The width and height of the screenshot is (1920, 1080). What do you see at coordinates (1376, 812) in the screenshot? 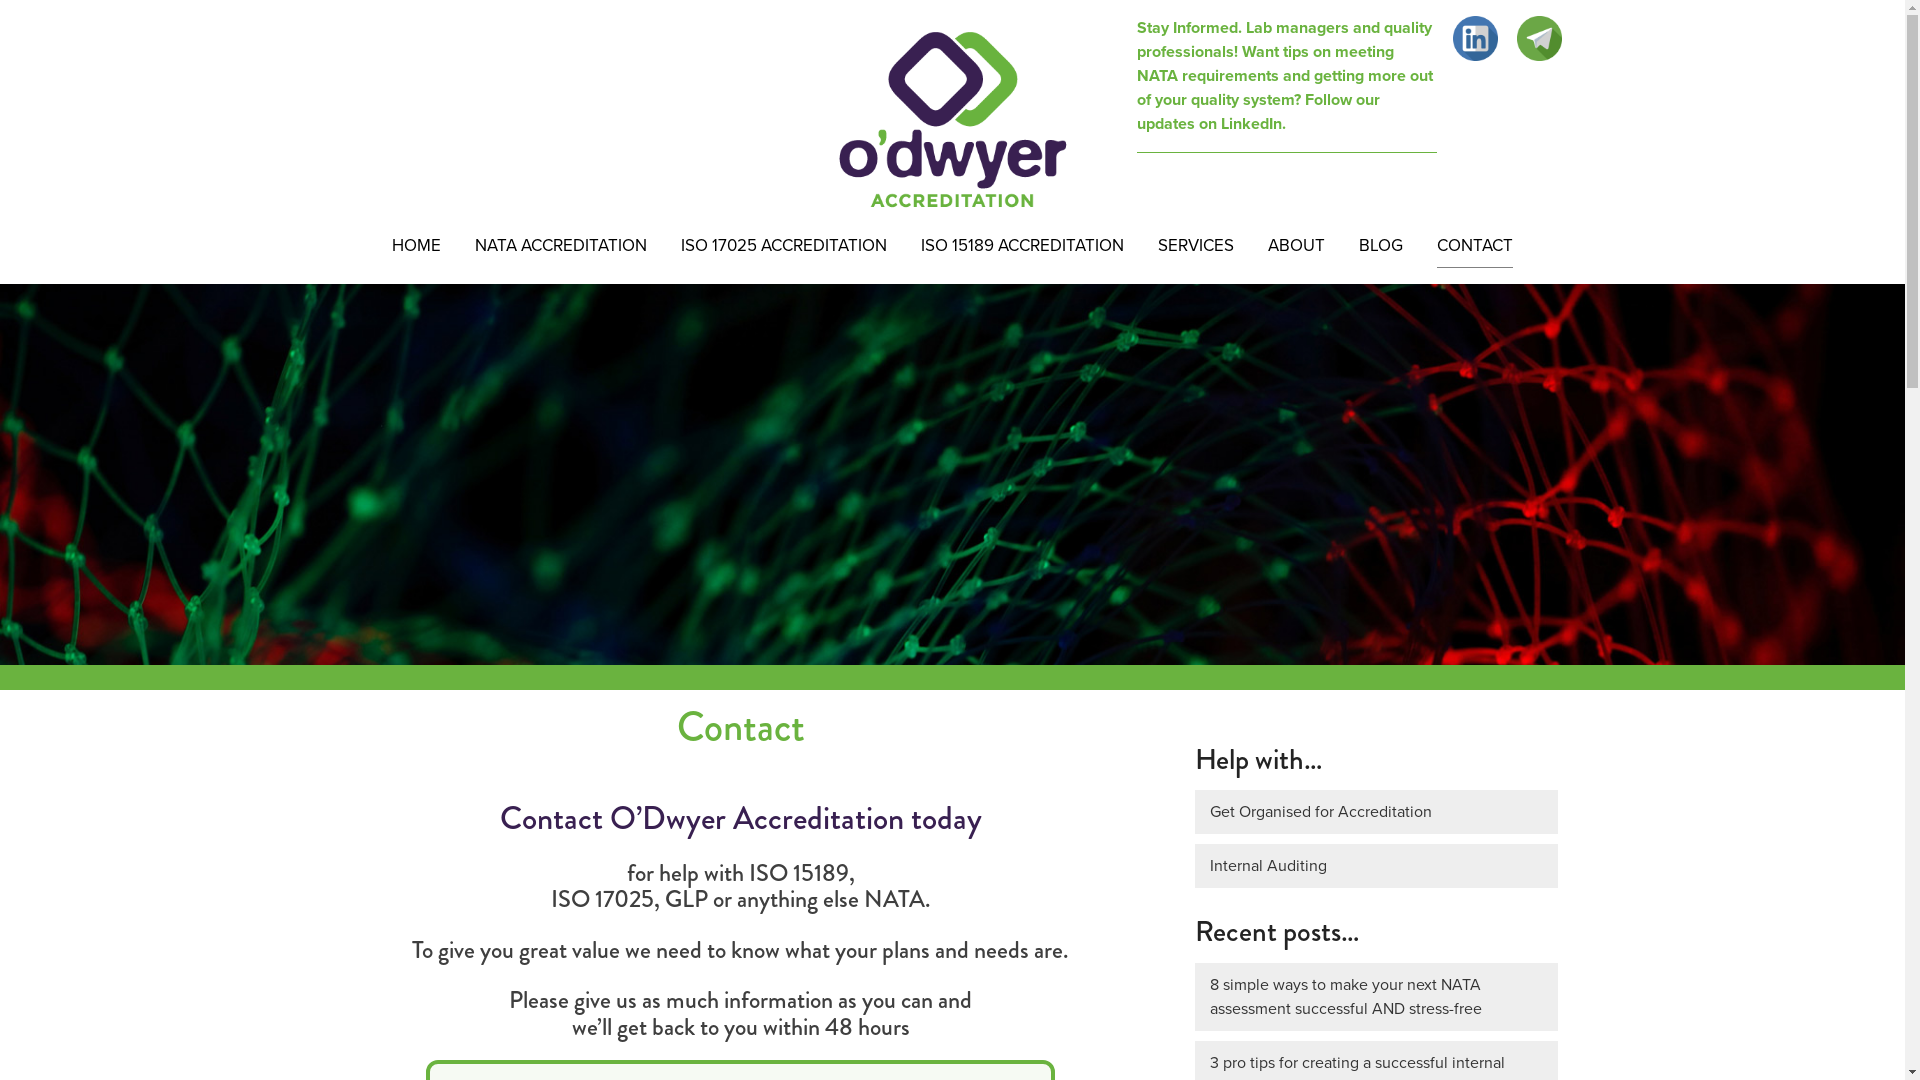
I see `Get Organised for Accreditation` at bounding box center [1376, 812].